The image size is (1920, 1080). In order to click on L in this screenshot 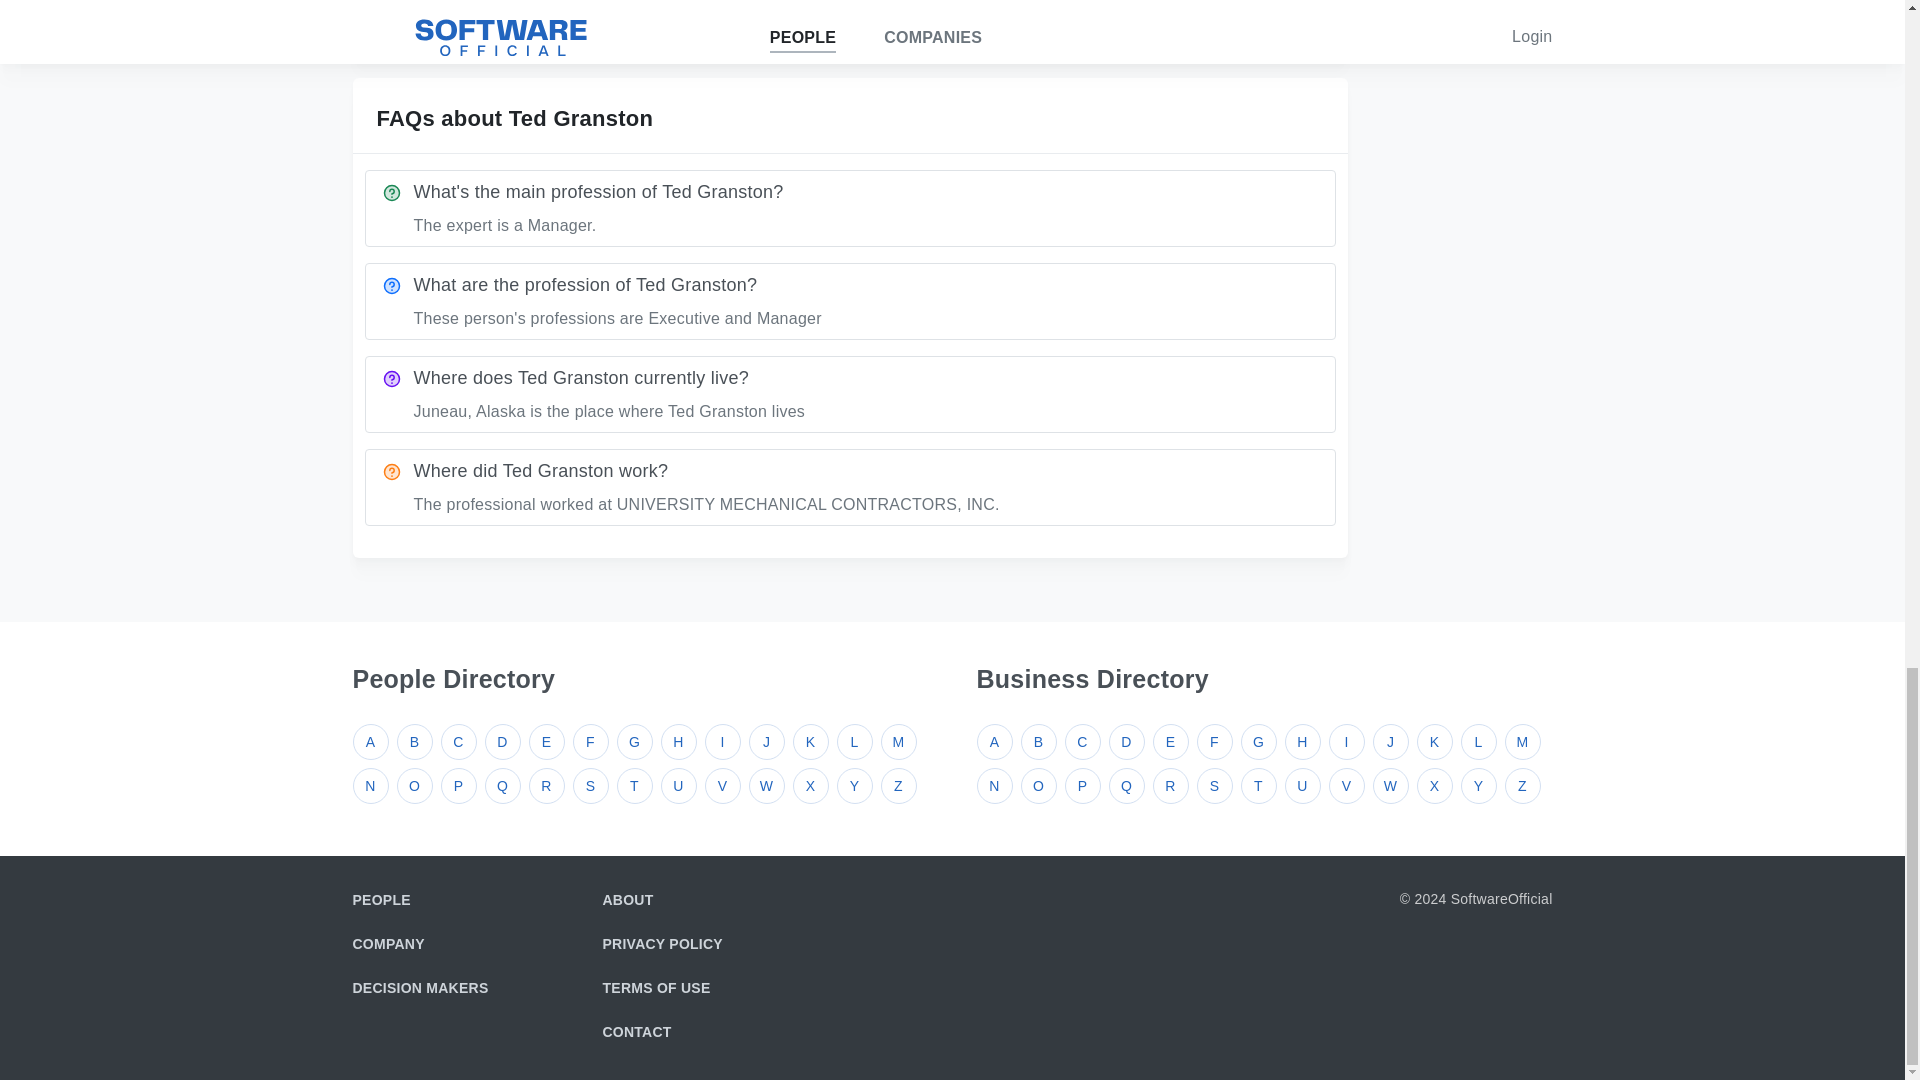, I will do `click(853, 742)`.